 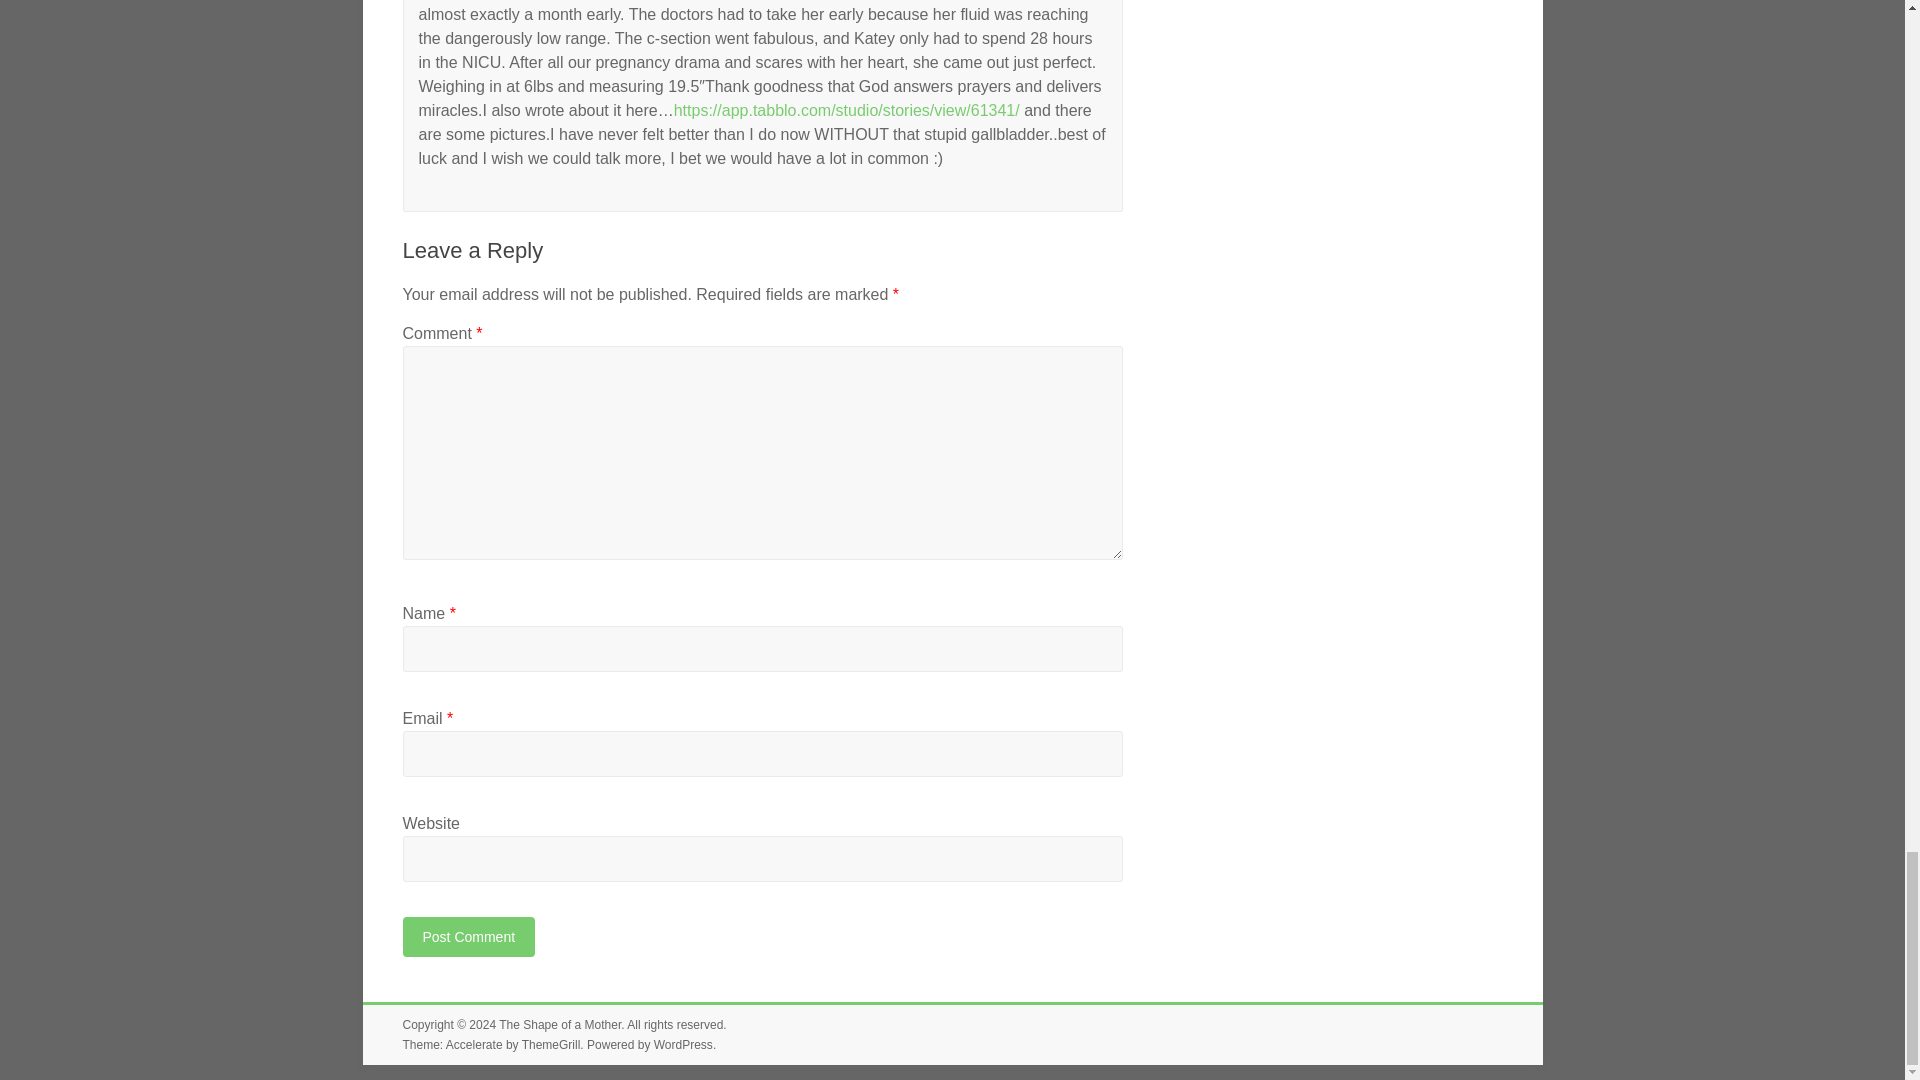 What do you see at coordinates (560, 1025) in the screenshot?
I see `The Shape of a Mother` at bounding box center [560, 1025].